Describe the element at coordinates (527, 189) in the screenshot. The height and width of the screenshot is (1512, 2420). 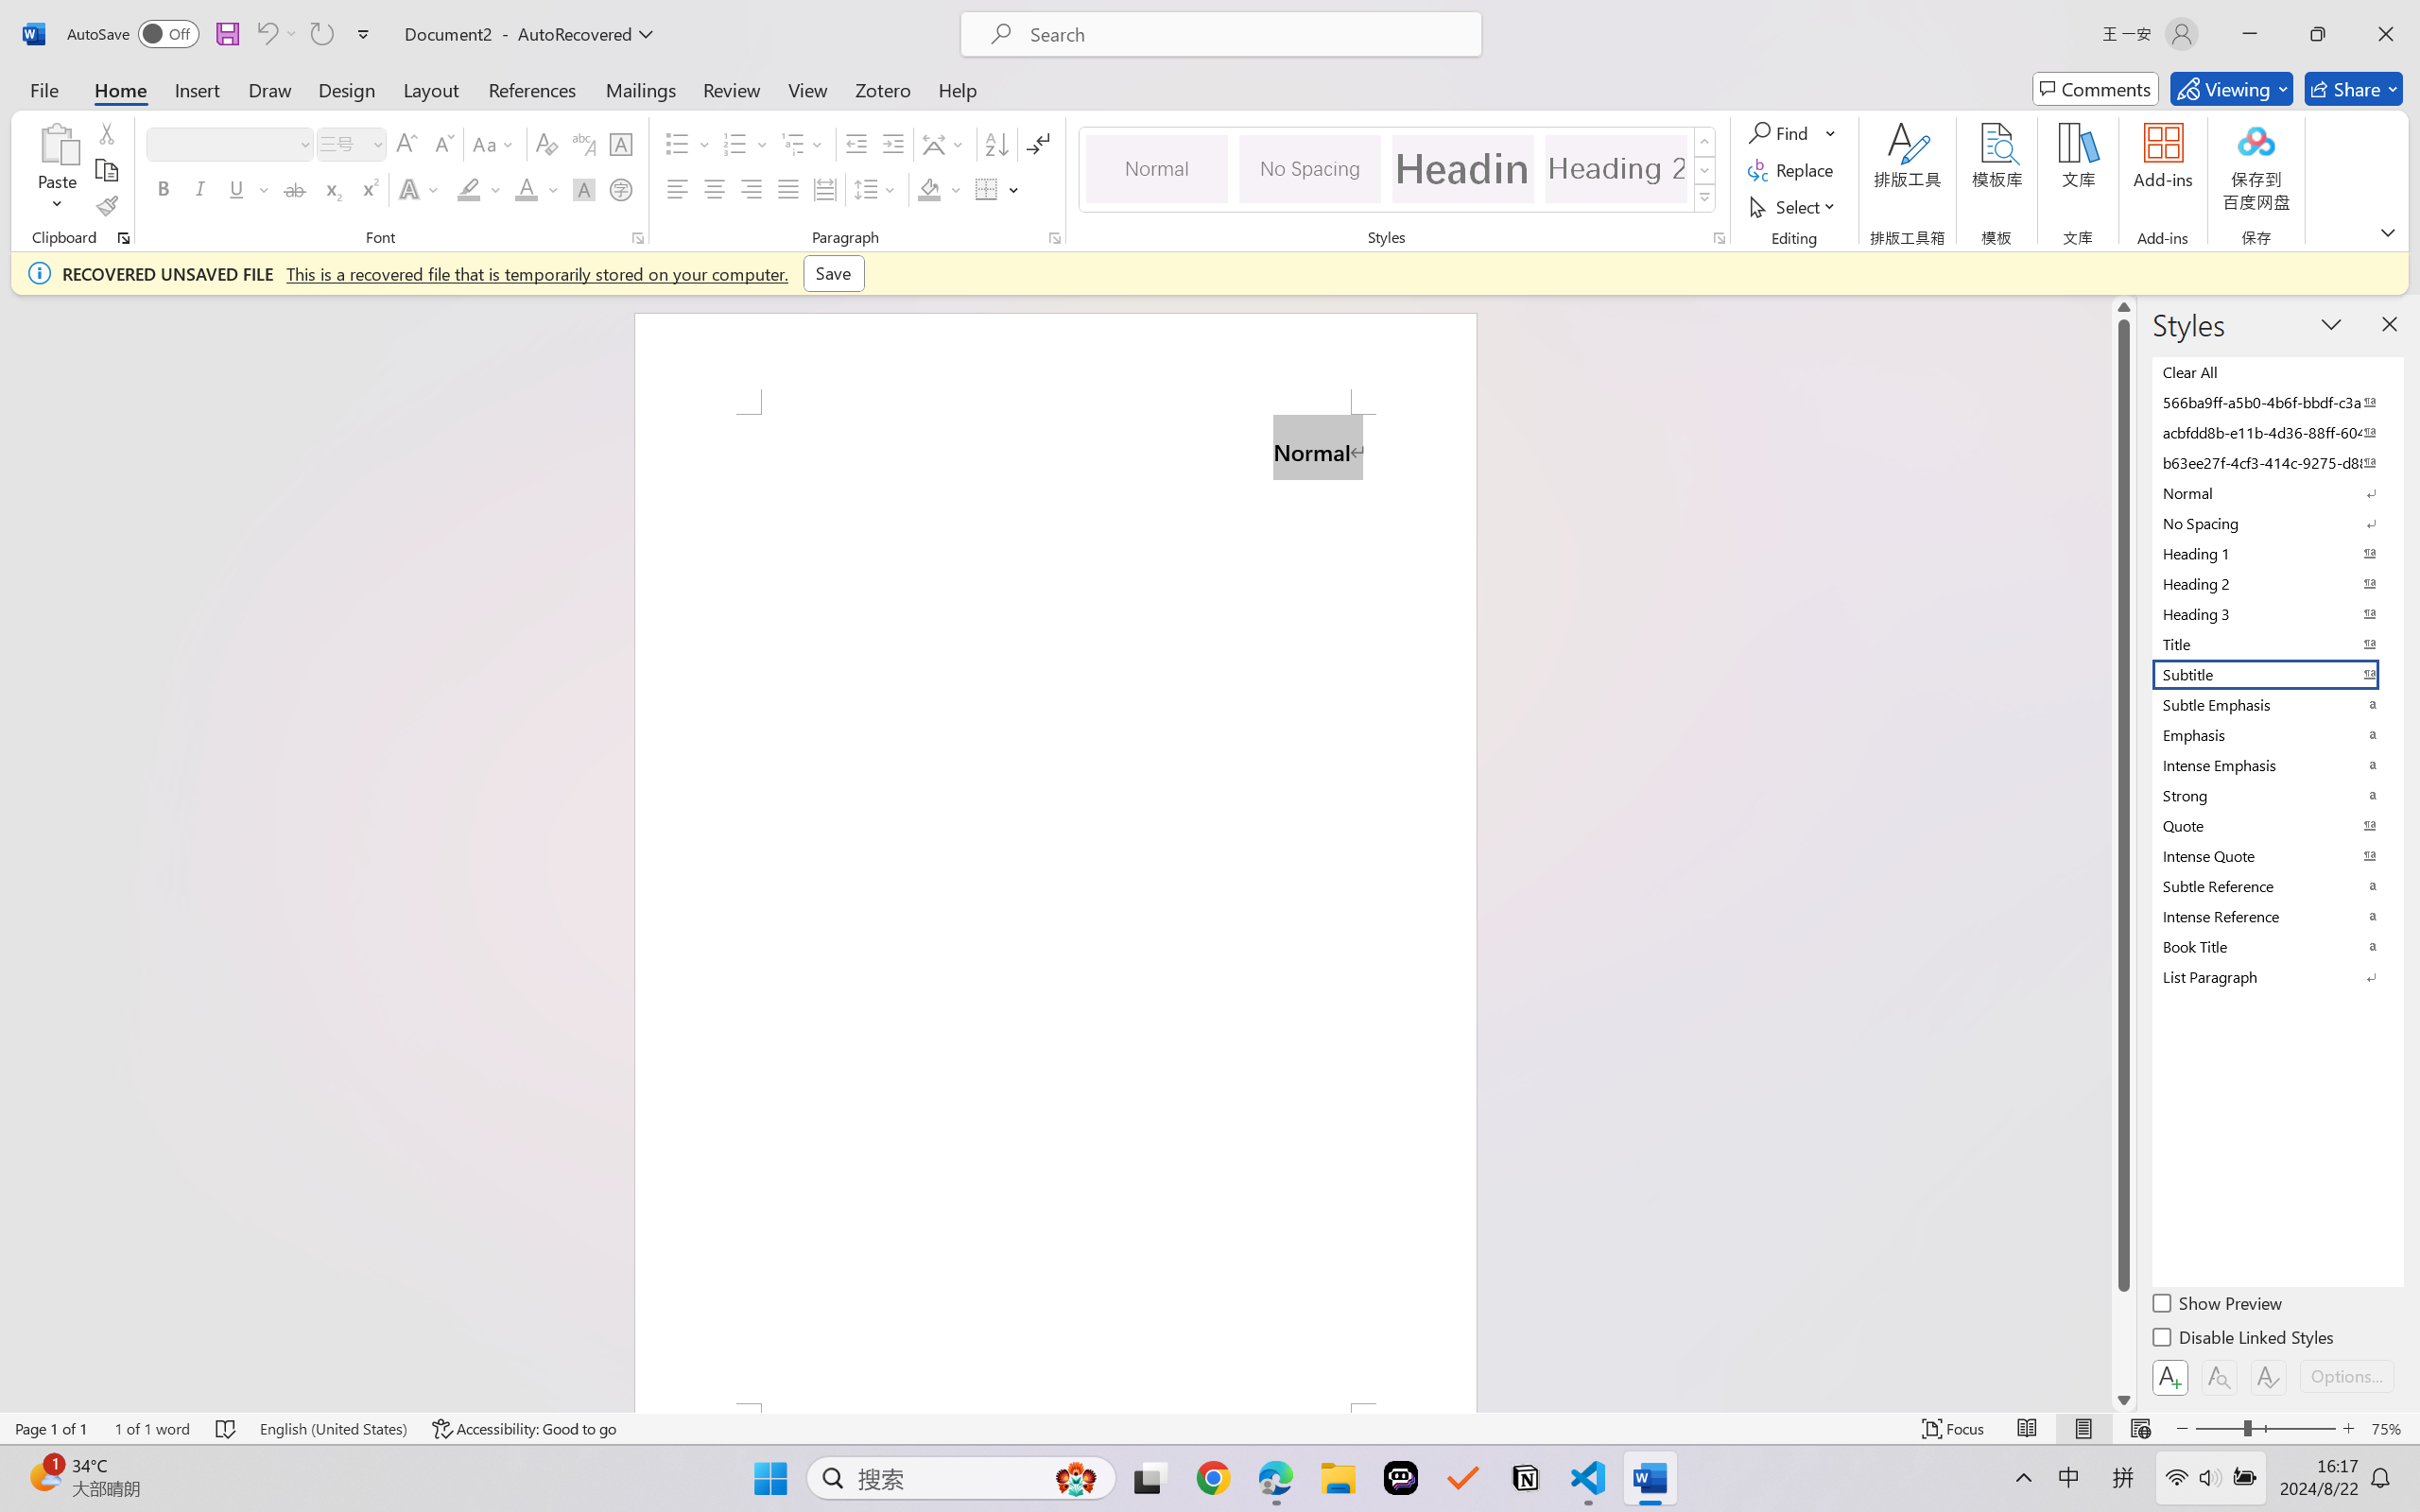
I see `Font Color RGB(255, 0, 0)` at that location.